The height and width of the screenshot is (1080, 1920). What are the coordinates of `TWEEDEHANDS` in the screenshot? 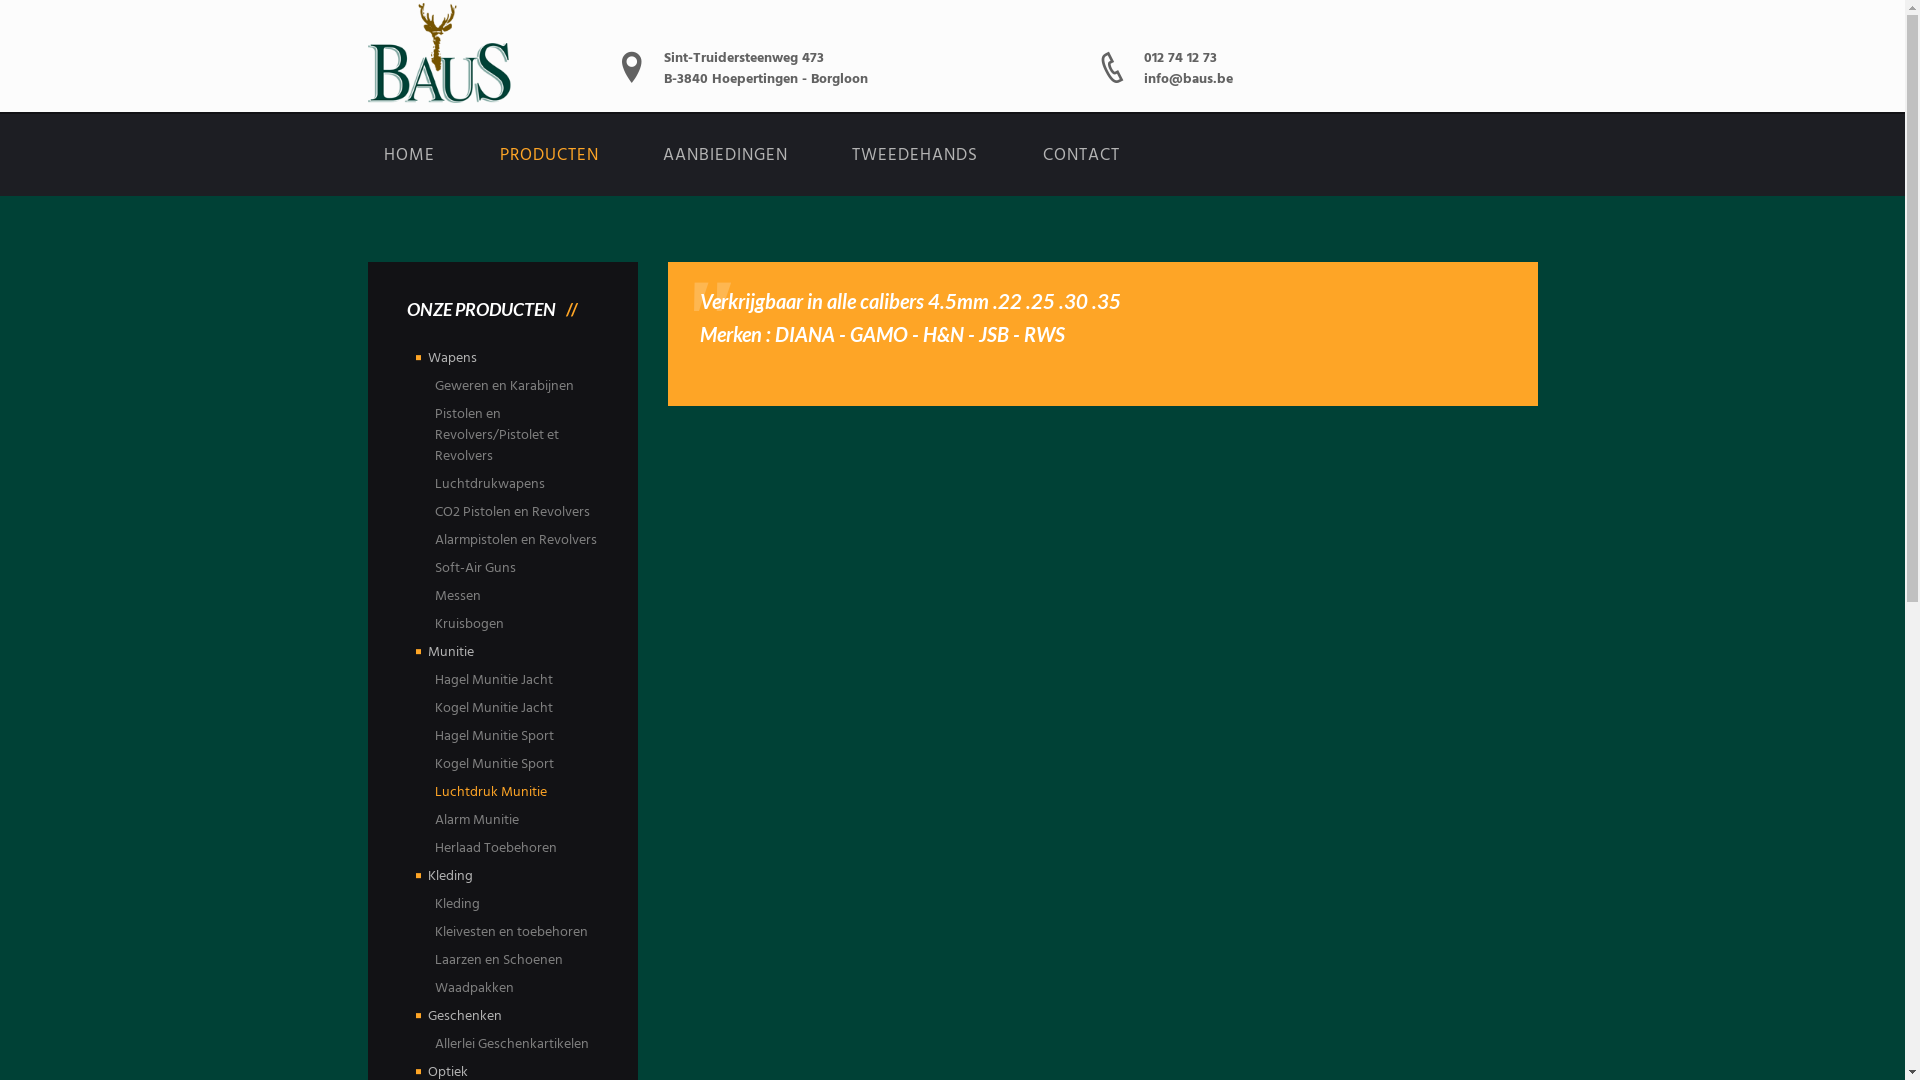 It's located at (916, 156).